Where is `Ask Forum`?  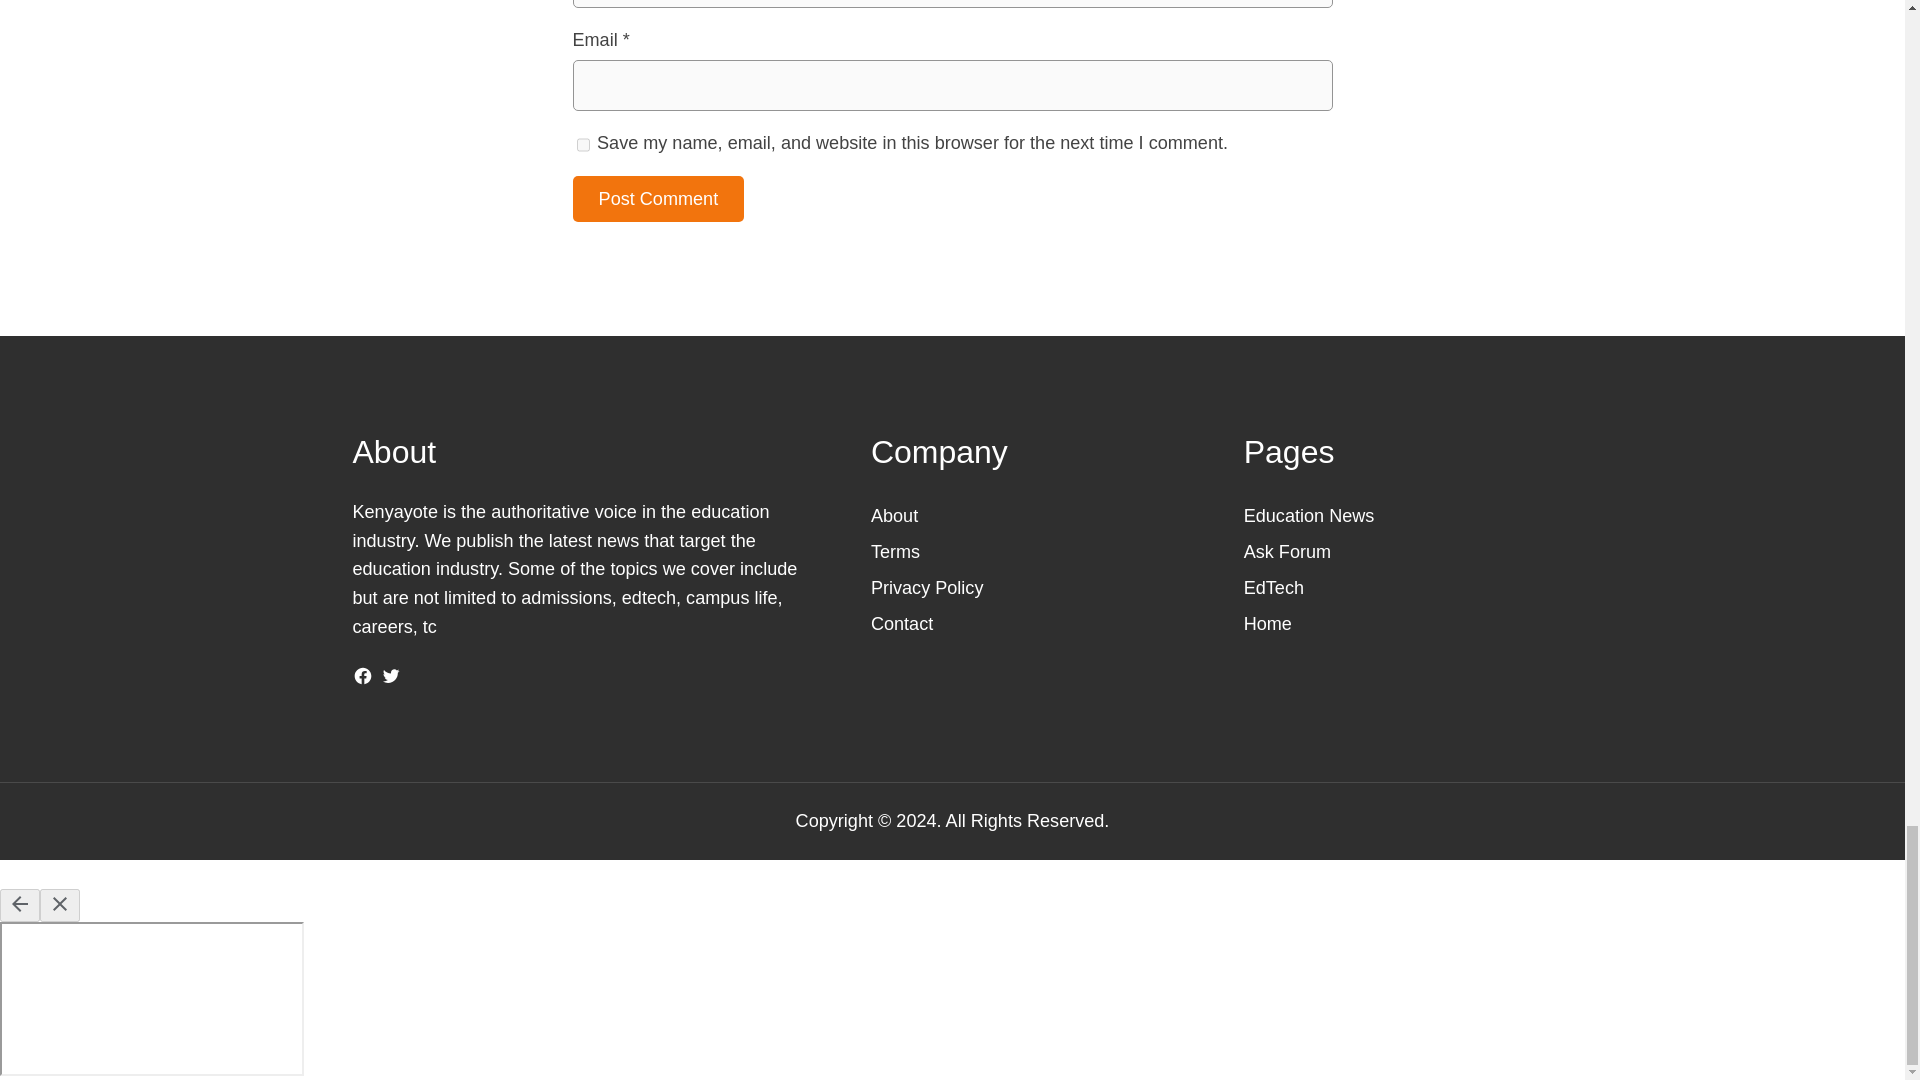
Ask Forum is located at coordinates (1287, 552).